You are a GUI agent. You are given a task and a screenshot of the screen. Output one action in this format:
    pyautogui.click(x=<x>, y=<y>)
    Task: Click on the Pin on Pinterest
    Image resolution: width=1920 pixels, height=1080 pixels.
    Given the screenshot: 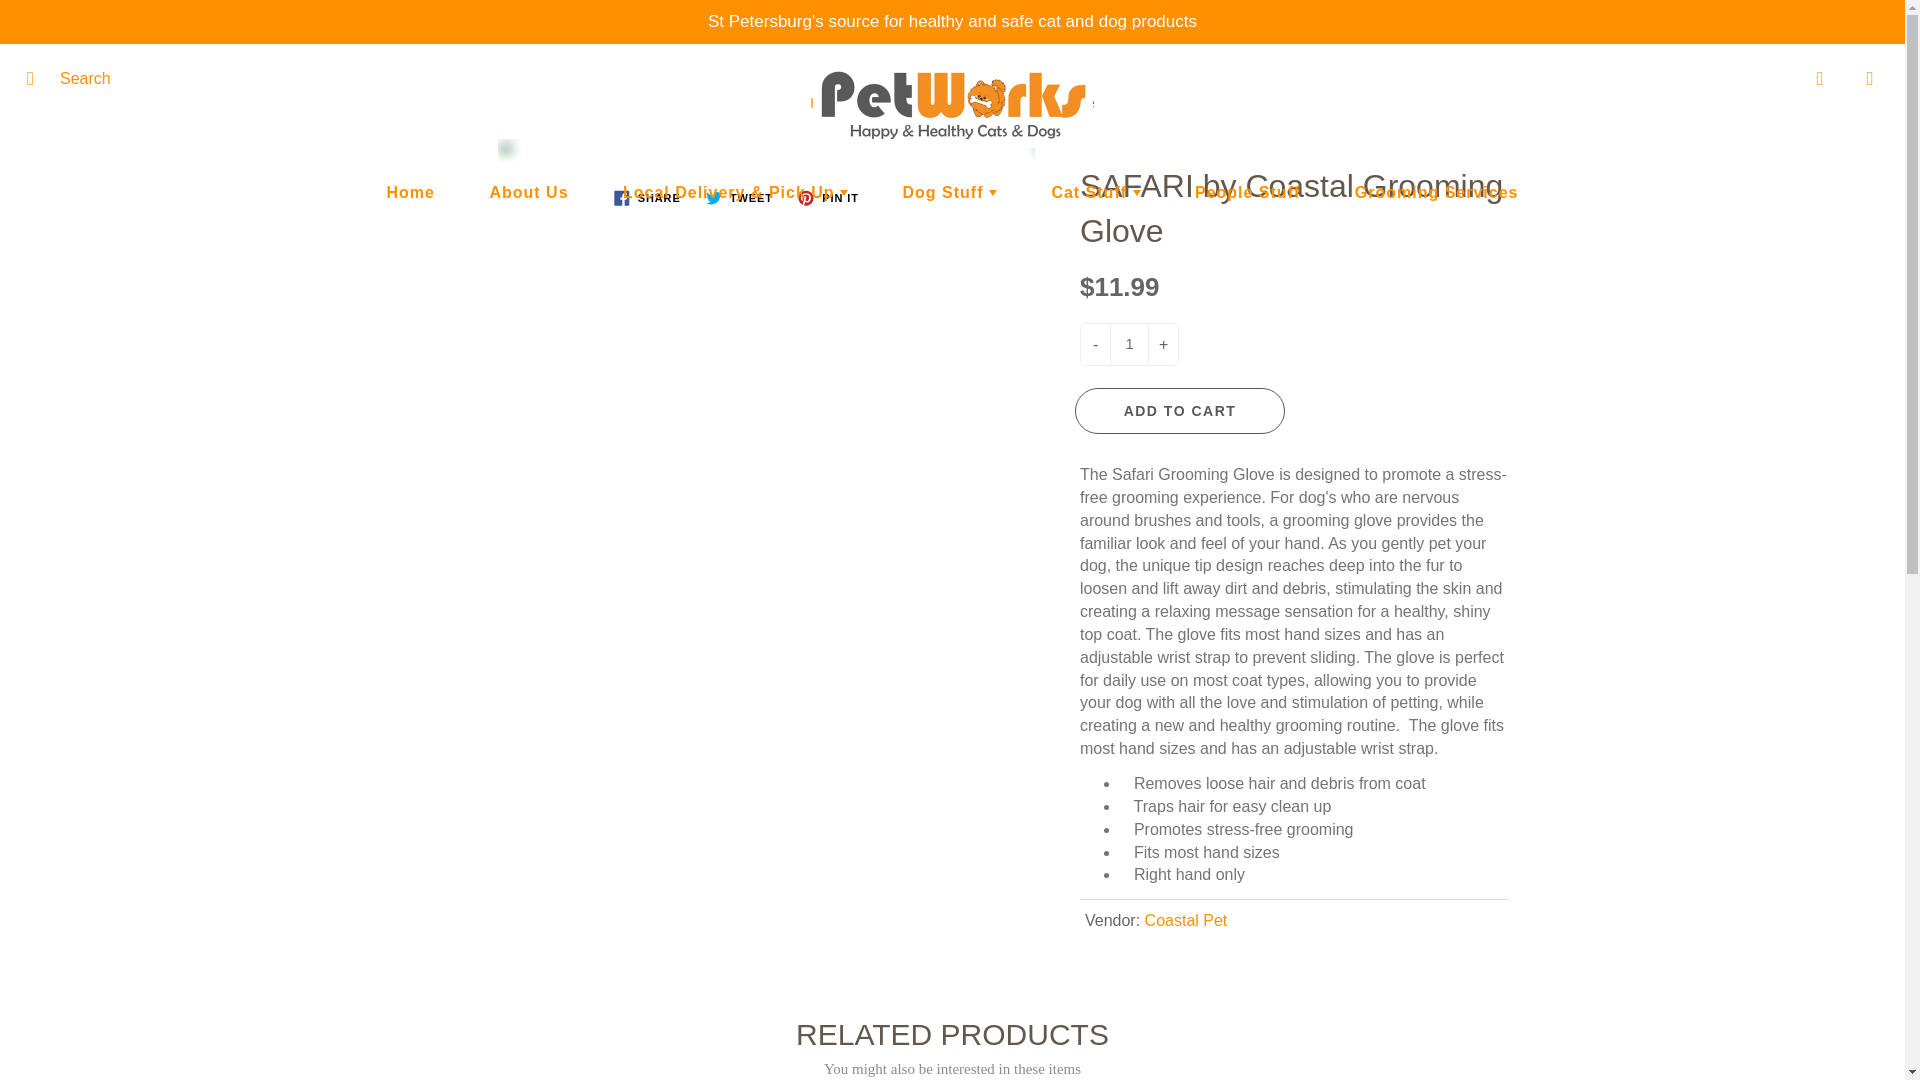 What is the action you would take?
    pyautogui.click(x=827, y=197)
    